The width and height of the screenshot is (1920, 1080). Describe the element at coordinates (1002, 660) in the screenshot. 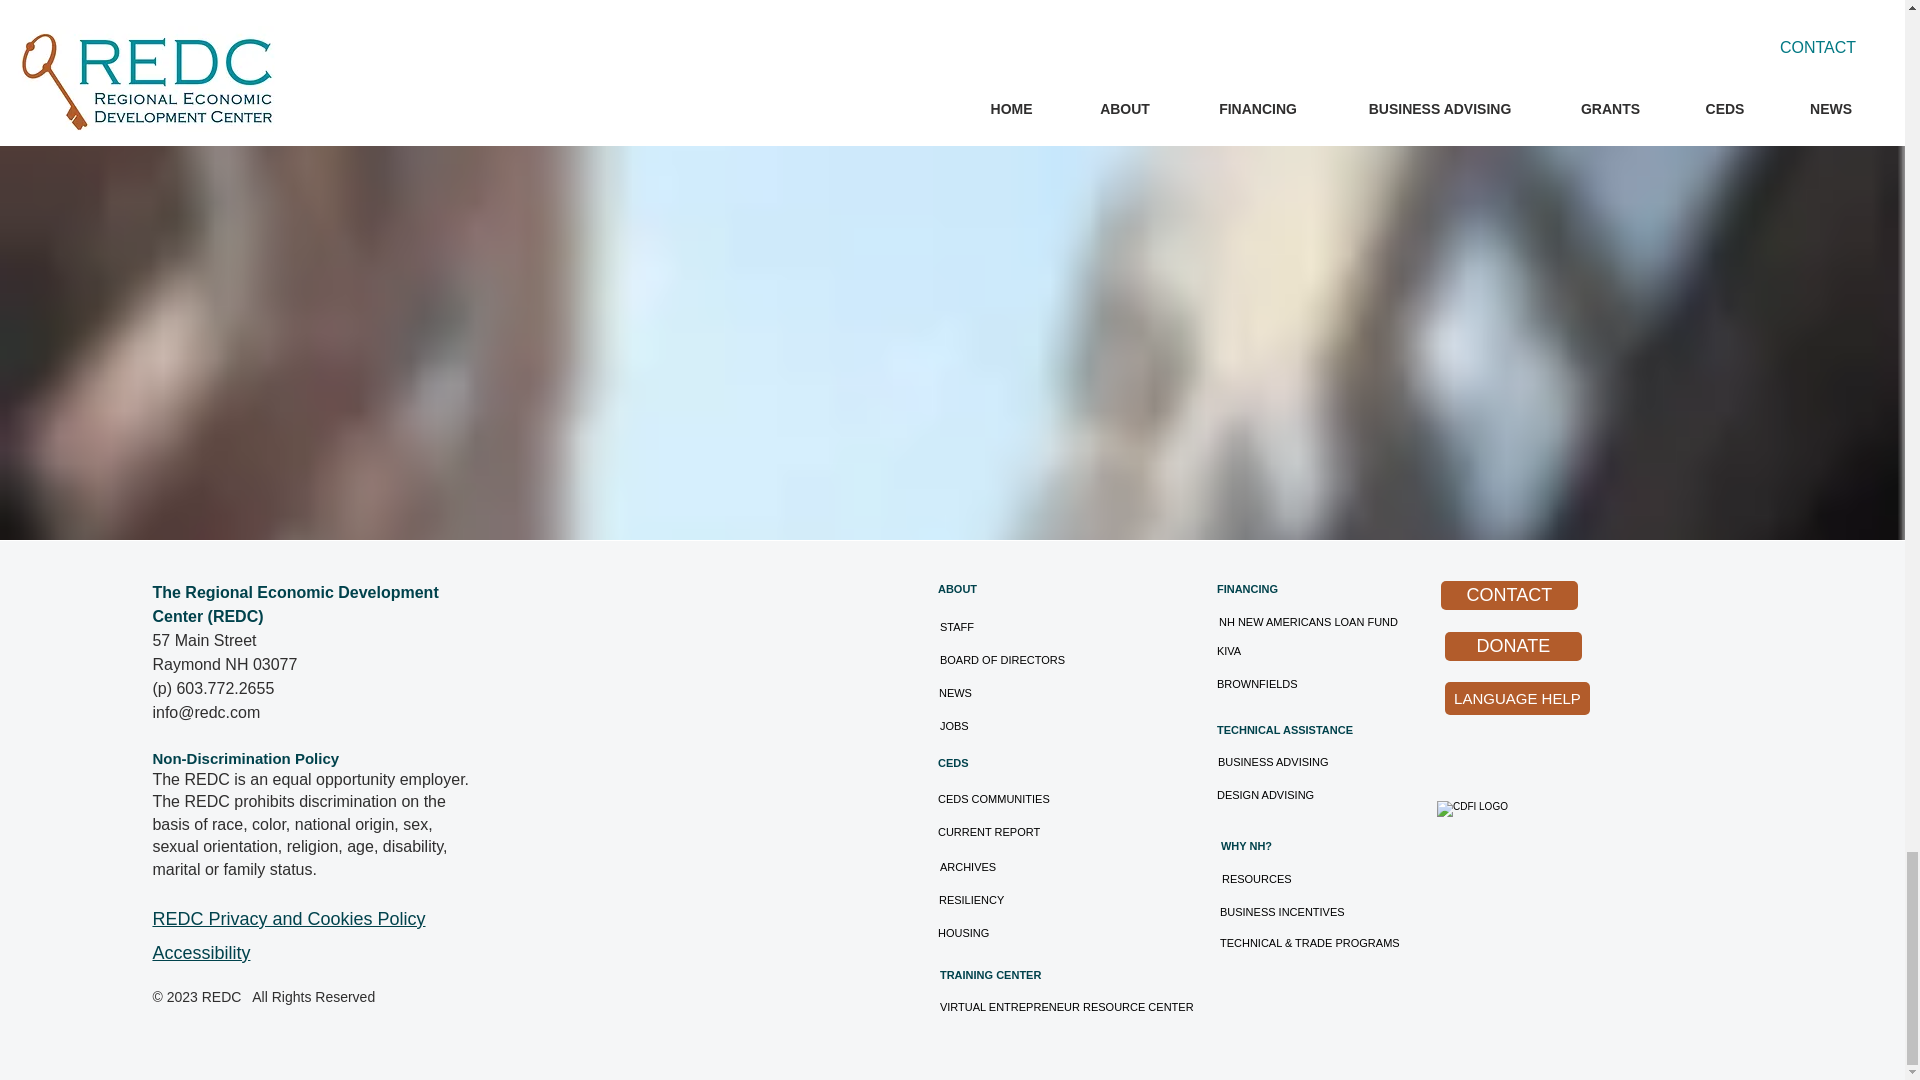

I see `BOARD OF DIRECTORS` at that location.